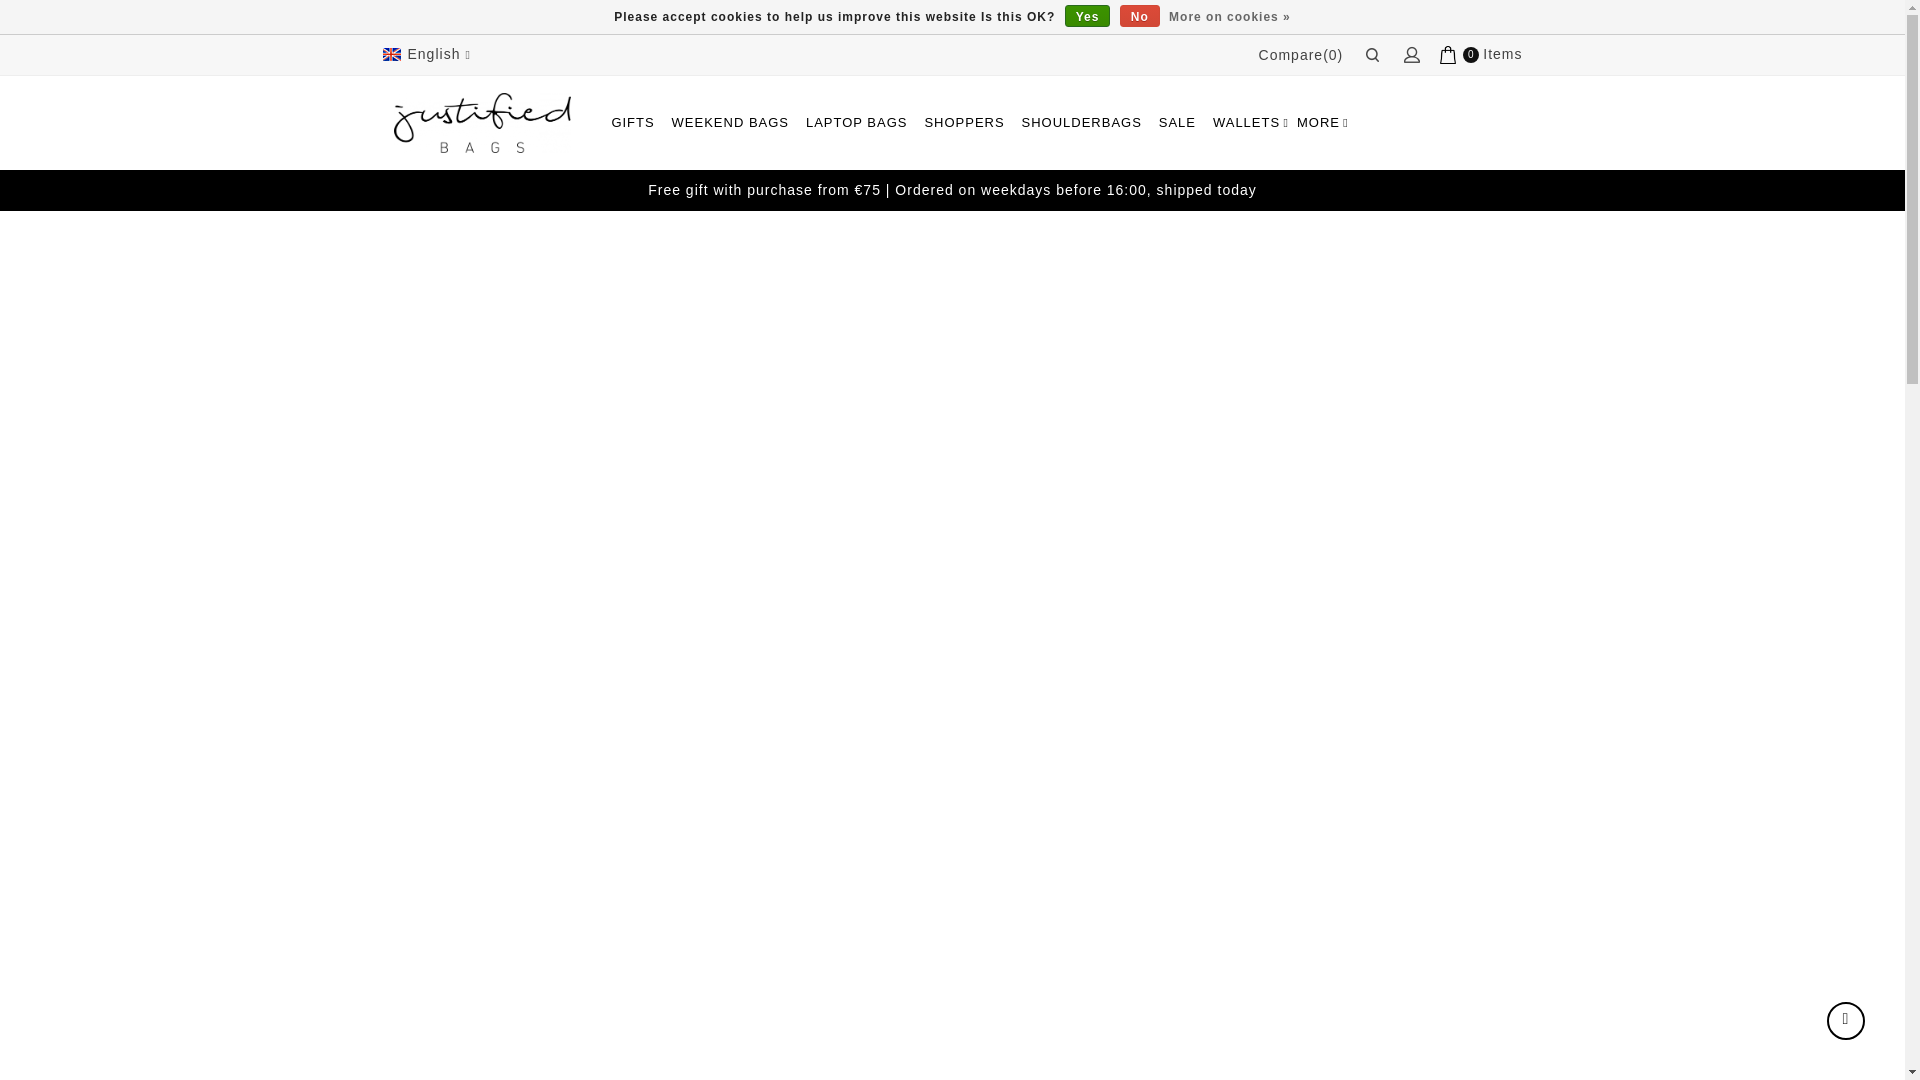  Describe the element at coordinates (1177, 122) in the screenshot. I see `SALE` at that location.